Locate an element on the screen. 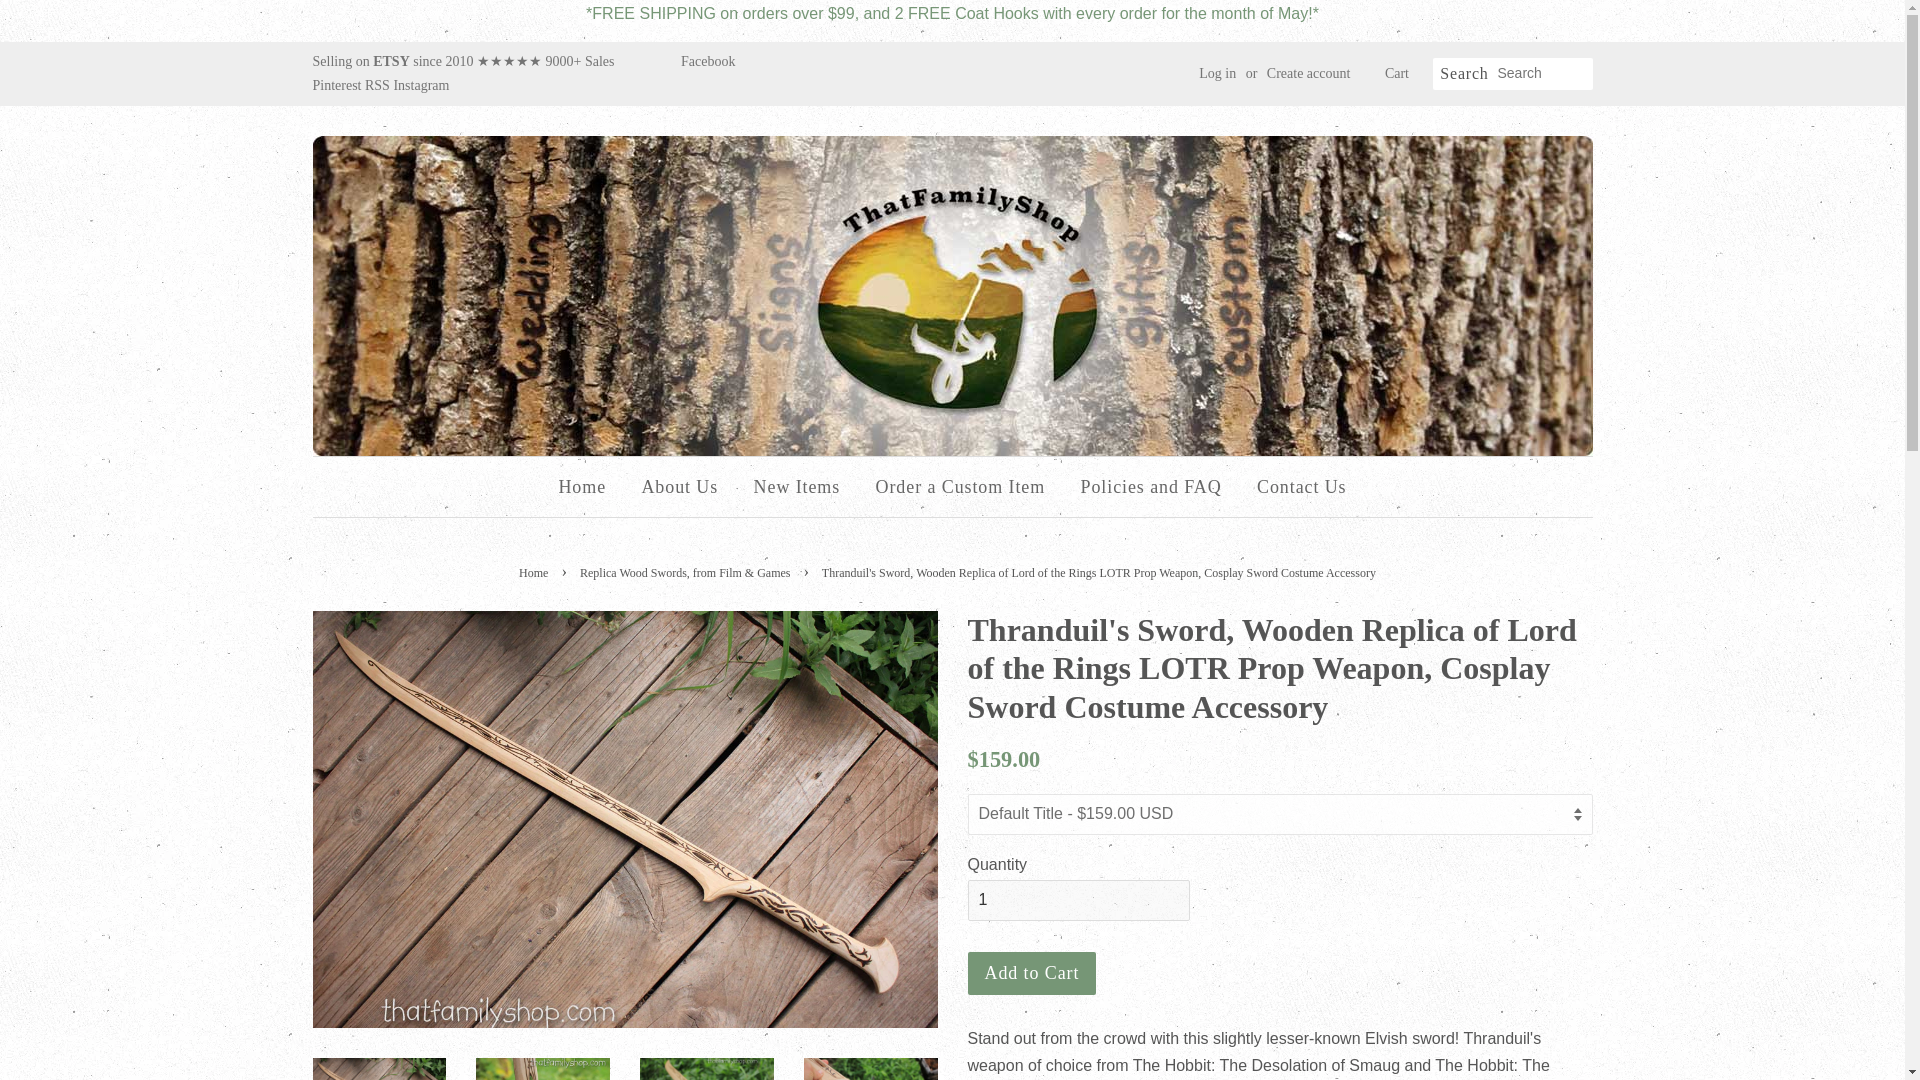 The image size is (1920, 1080). New Items is located at coordinates (798, 487).